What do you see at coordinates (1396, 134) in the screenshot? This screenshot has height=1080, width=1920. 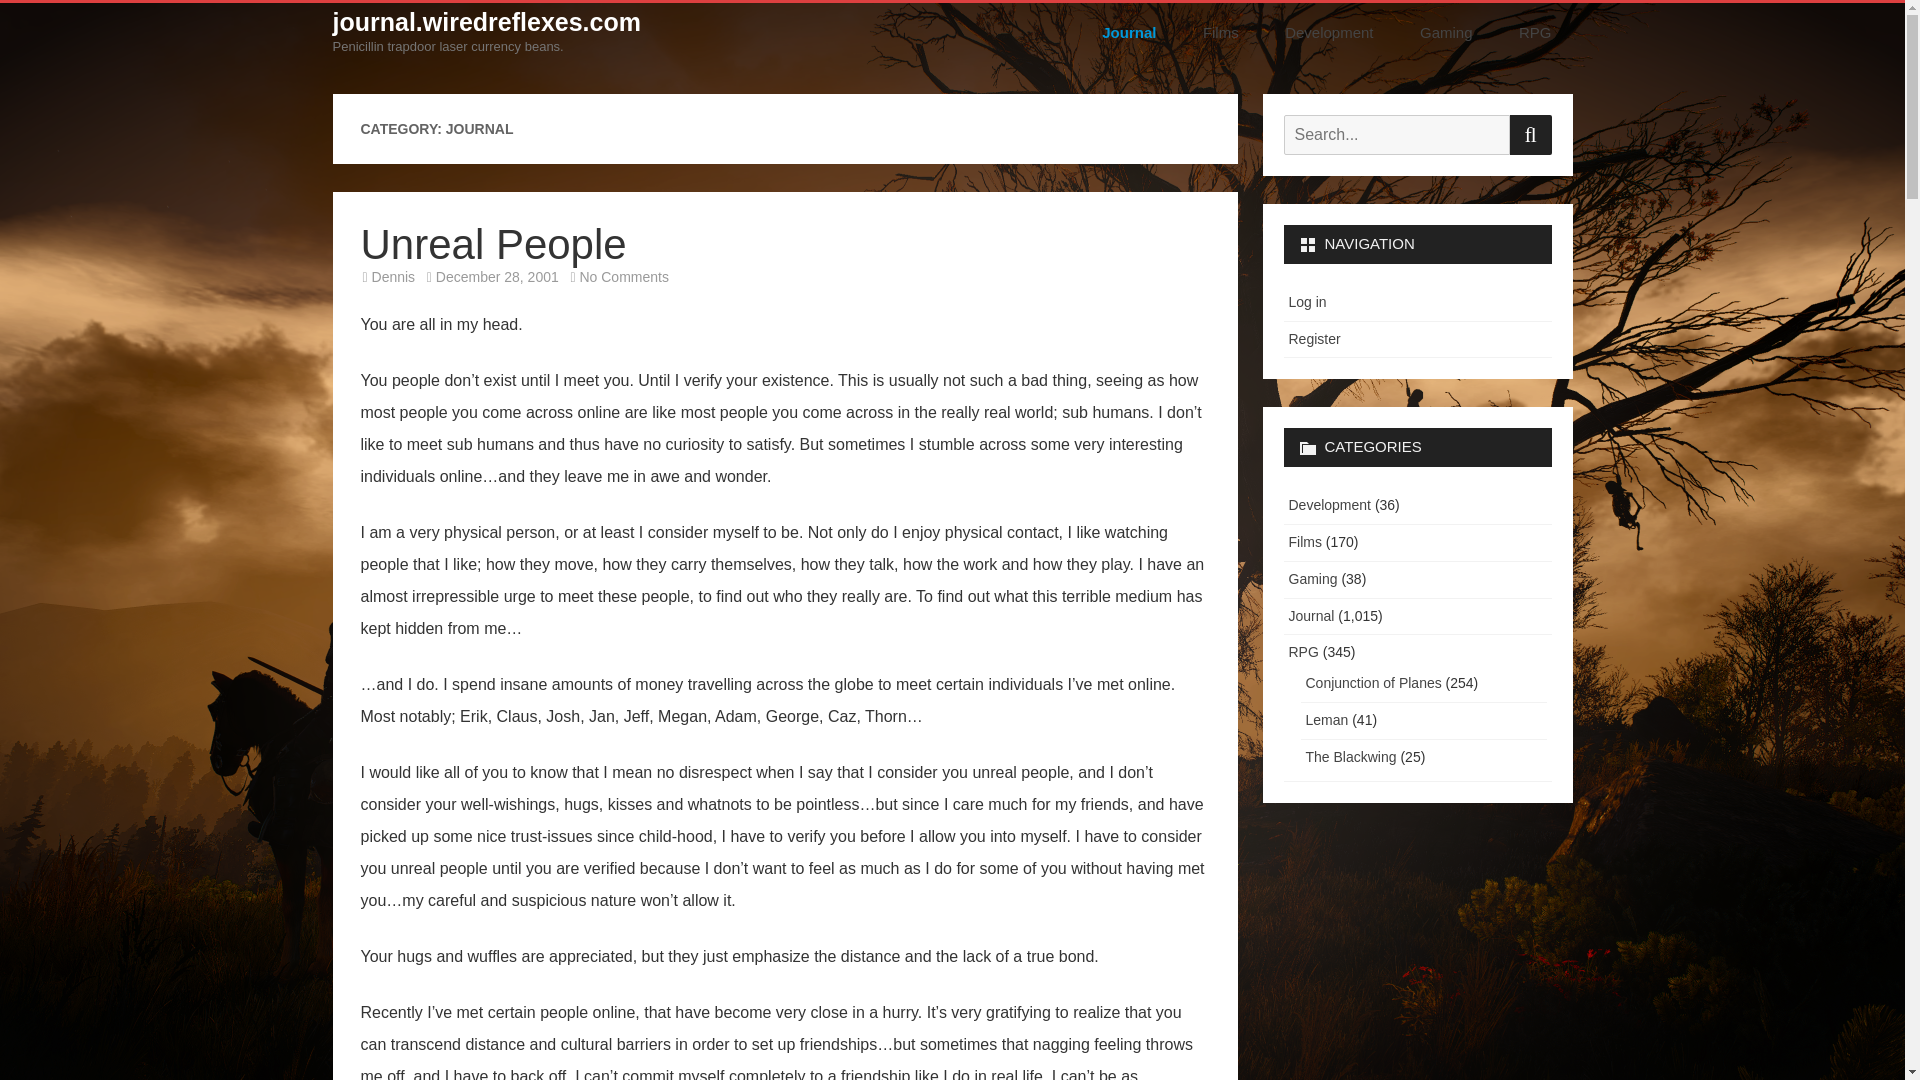 I see `Search for:` at bounding box center [1396, 134].